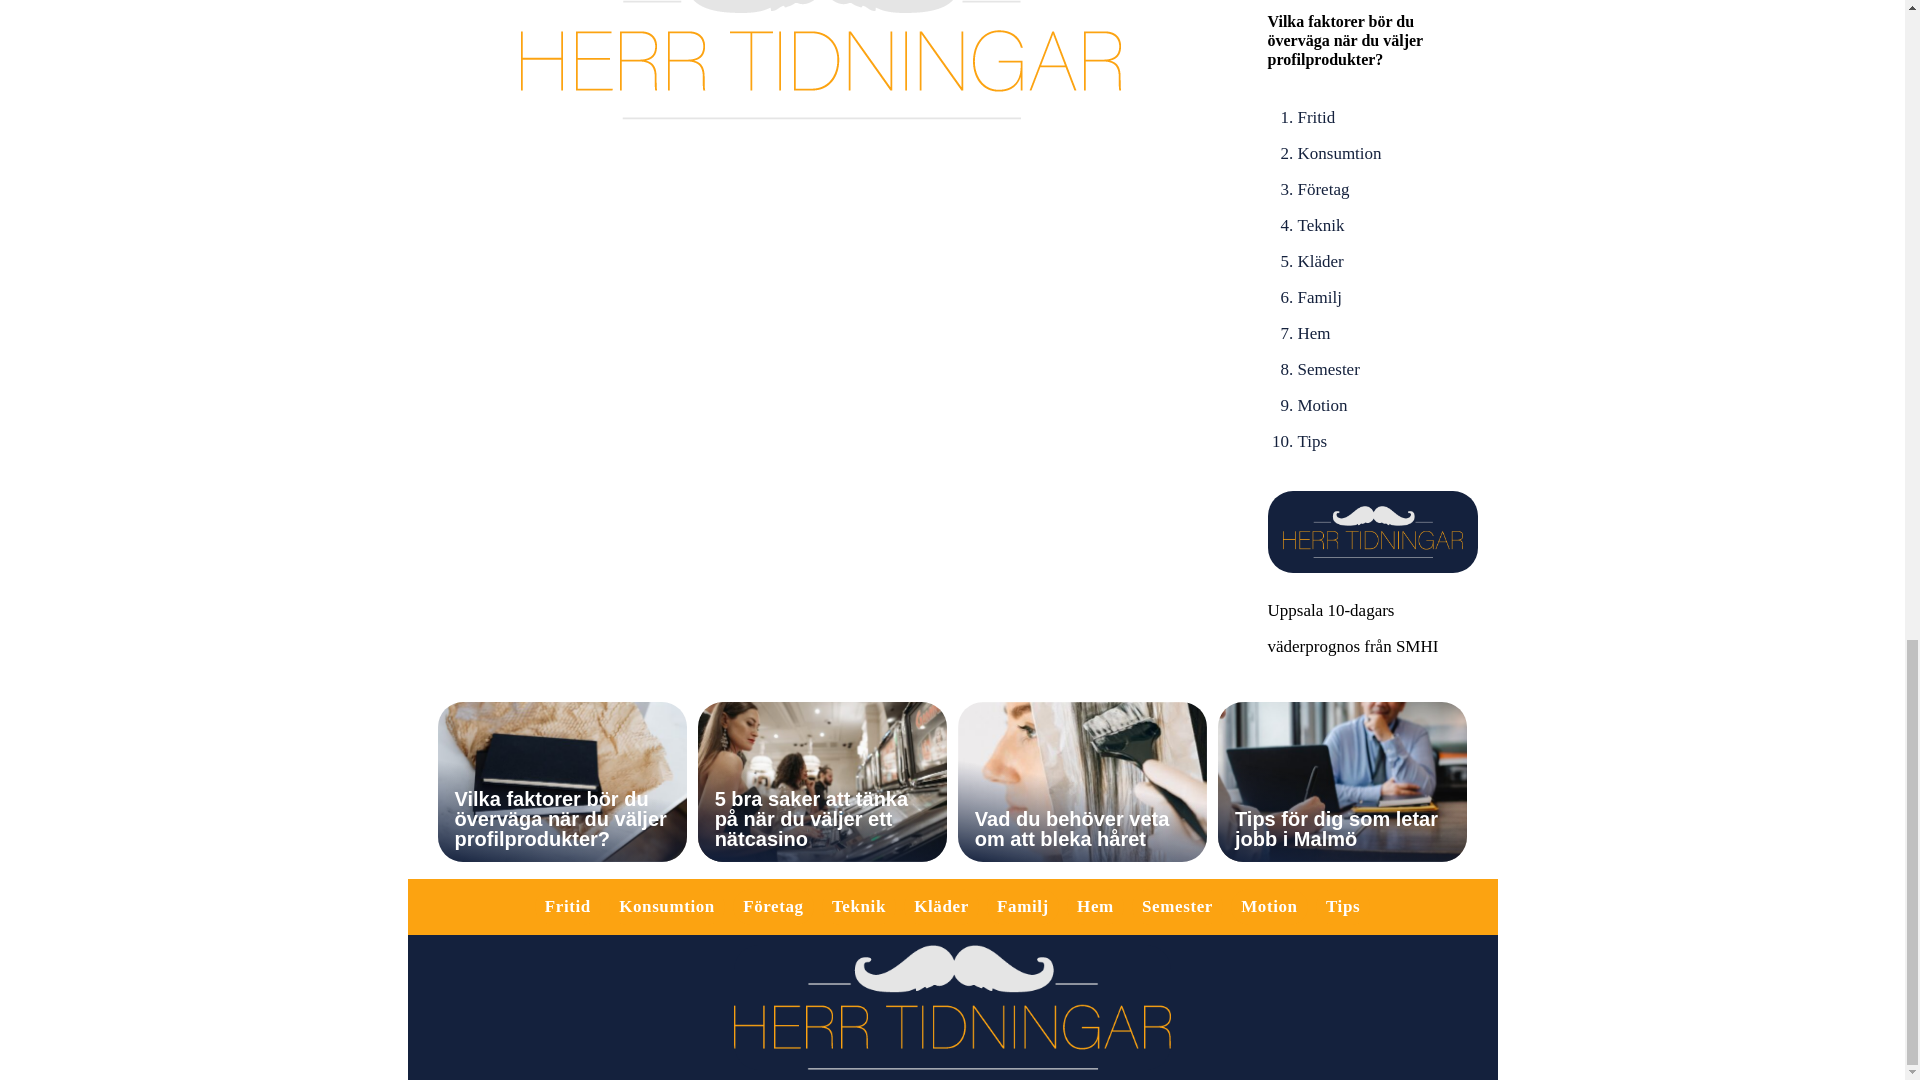 This screenshot has width=1920, height=1080. Describe the element at coordinates (1320, 297) in the screenshot. I see `Familj` at that location.